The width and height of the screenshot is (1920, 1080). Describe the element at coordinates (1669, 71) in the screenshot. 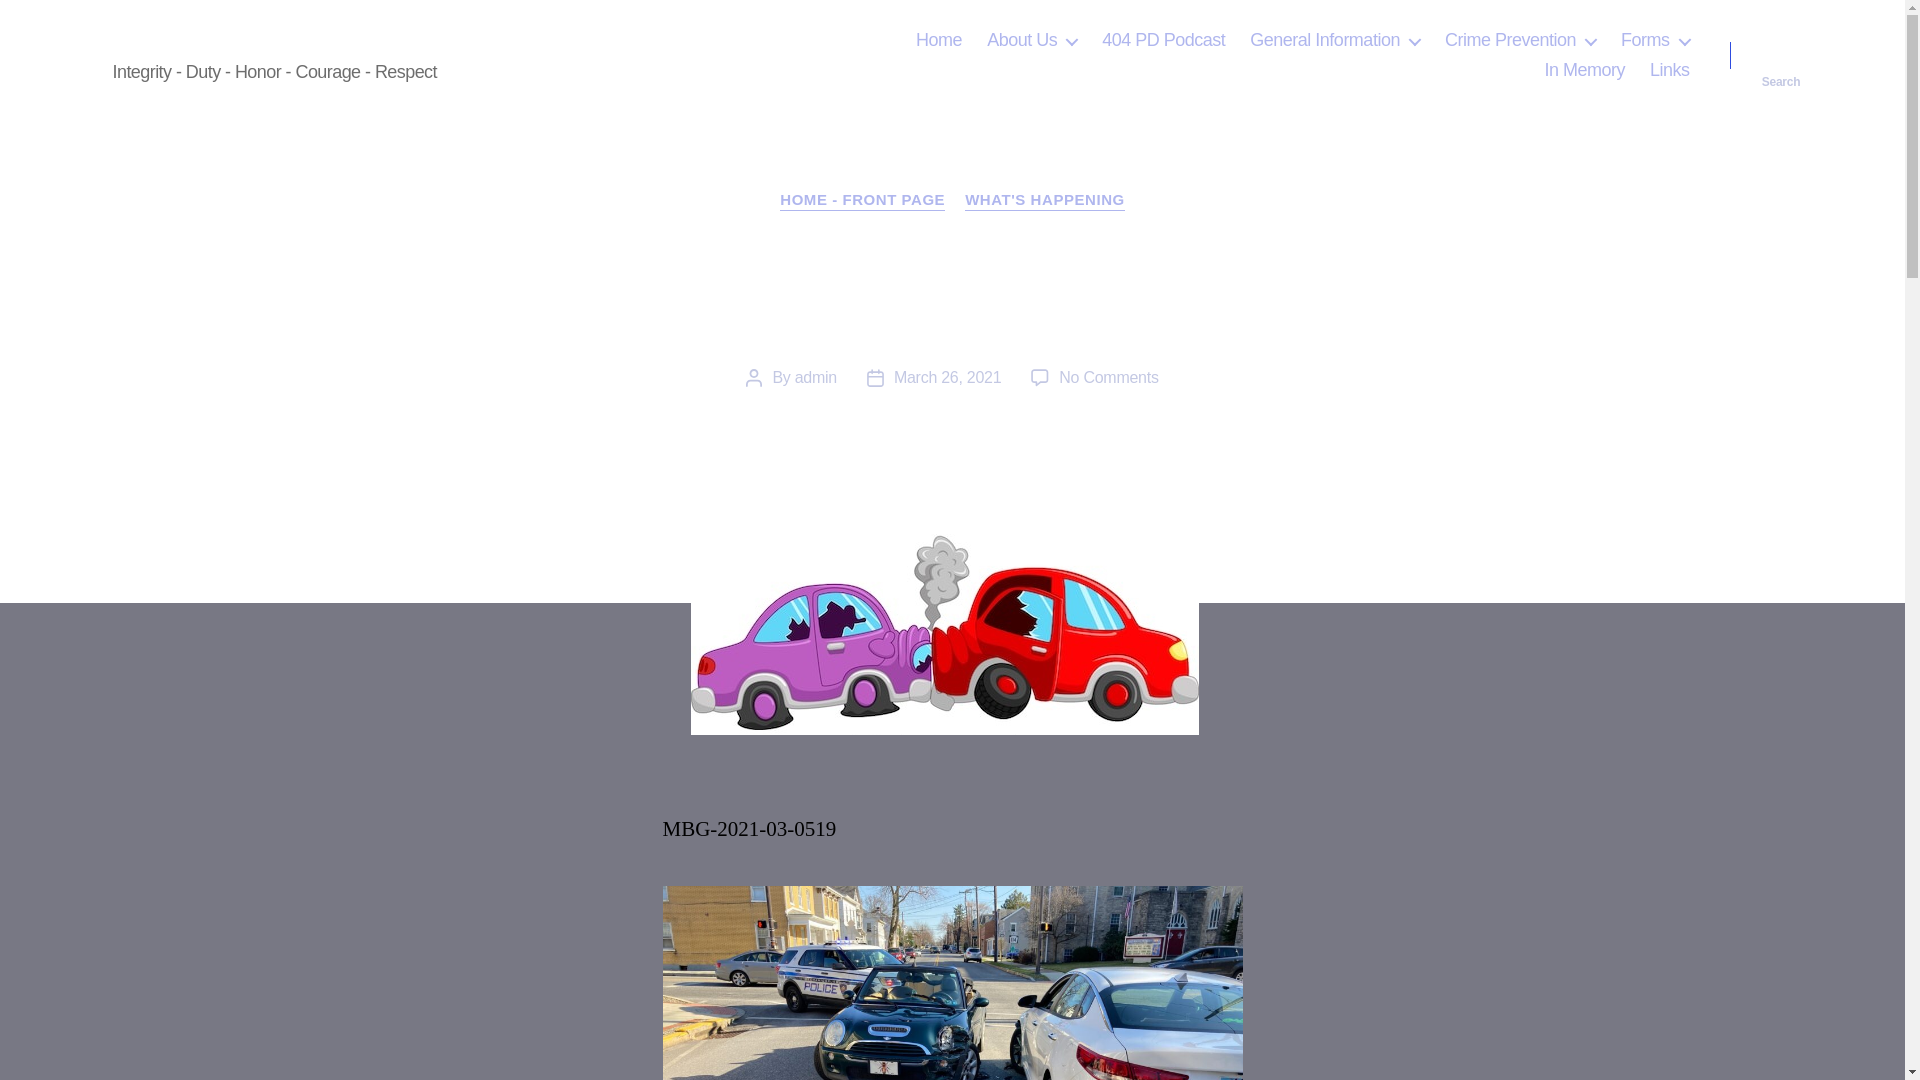

I see `Links` at that location.